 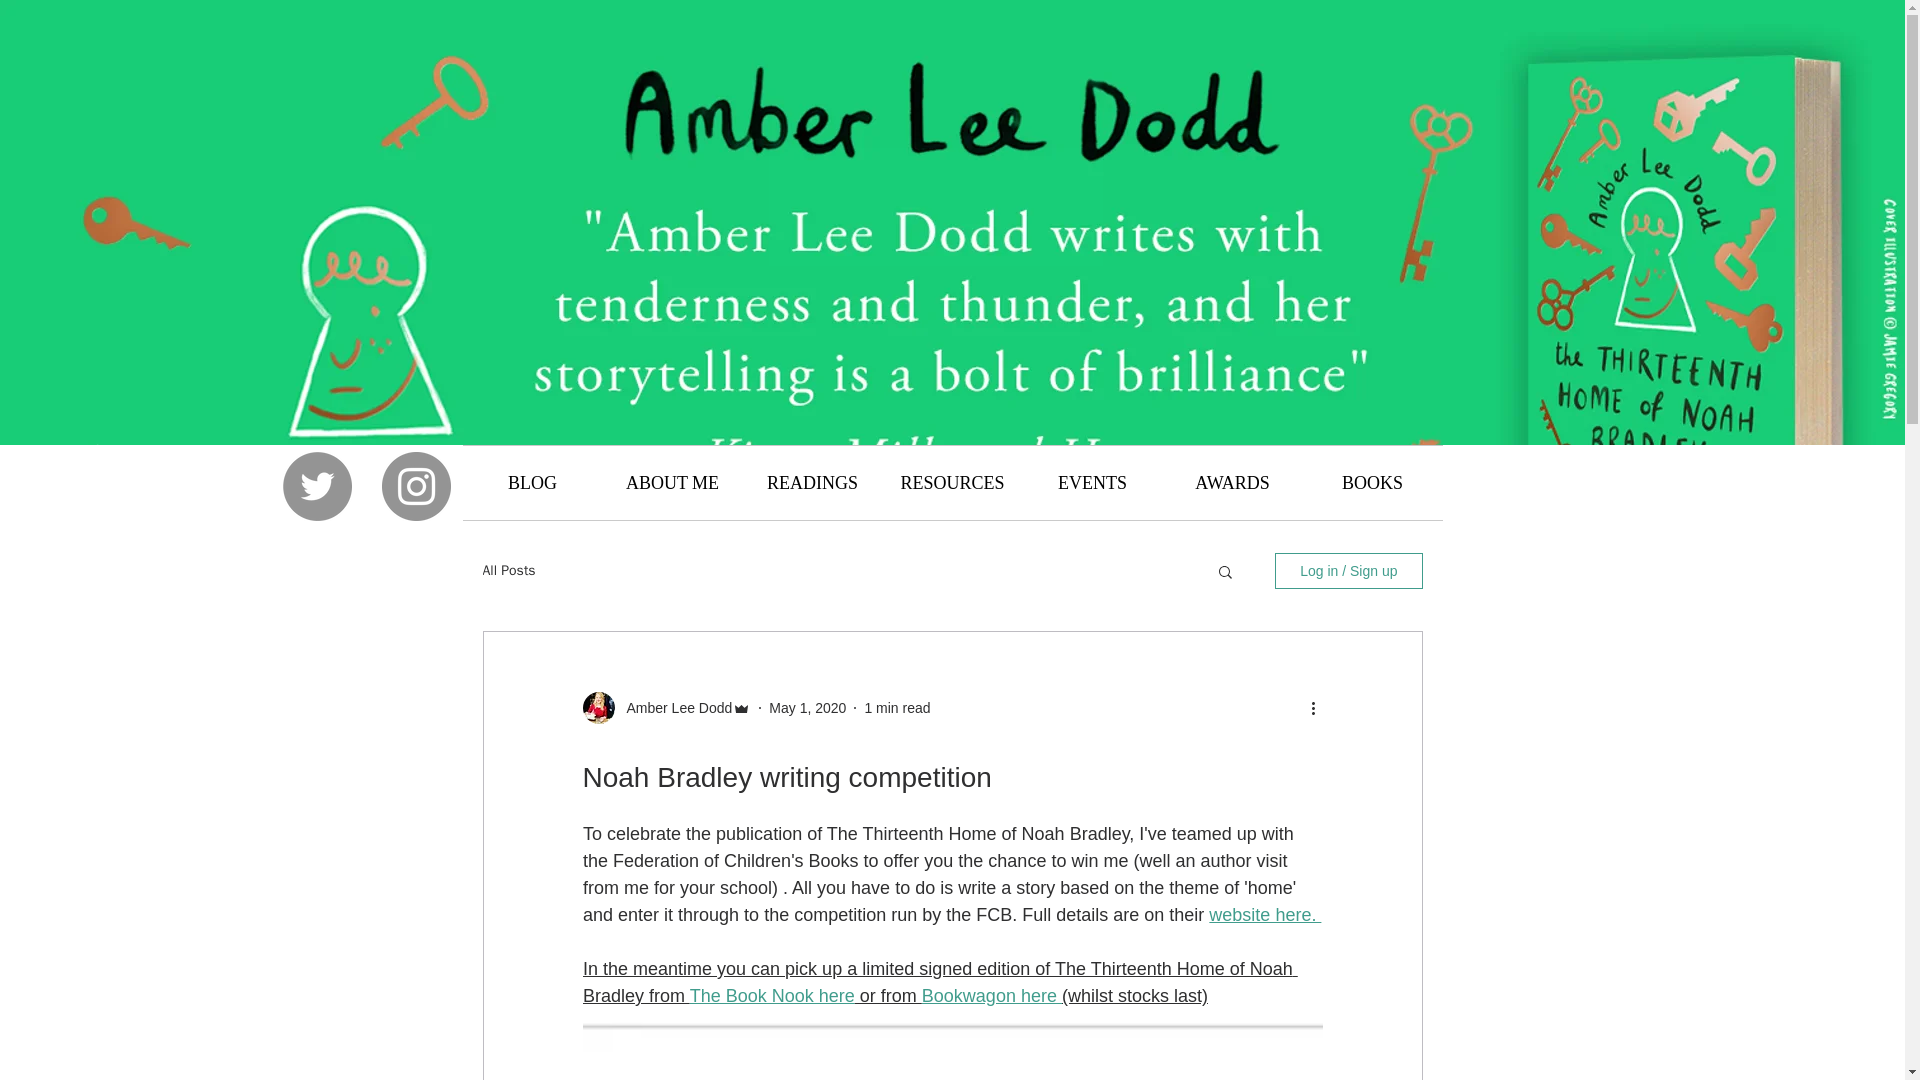 What do you see at coordinates (951, 482) in the screenshot?
I see `RESOURCES` at bounding box center [951, 482].